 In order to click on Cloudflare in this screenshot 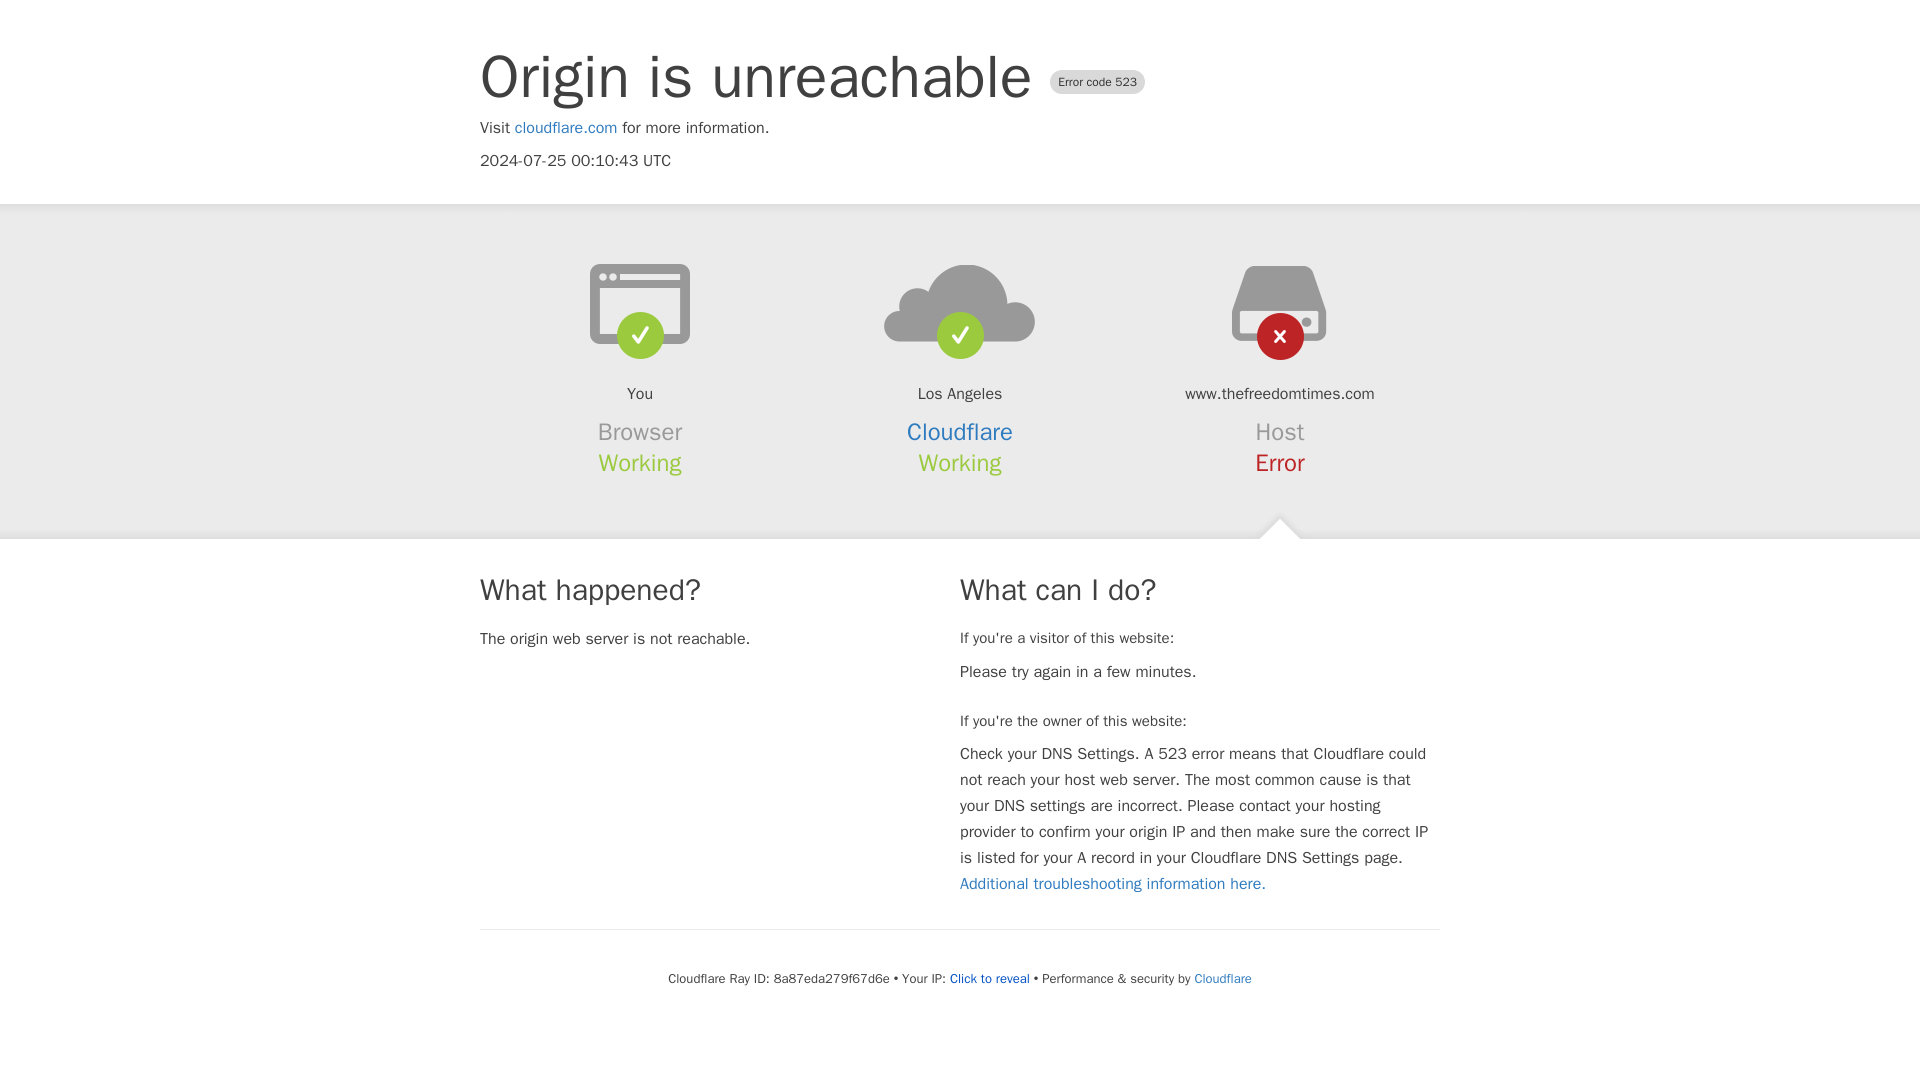, I will do `click(960, 432)`.